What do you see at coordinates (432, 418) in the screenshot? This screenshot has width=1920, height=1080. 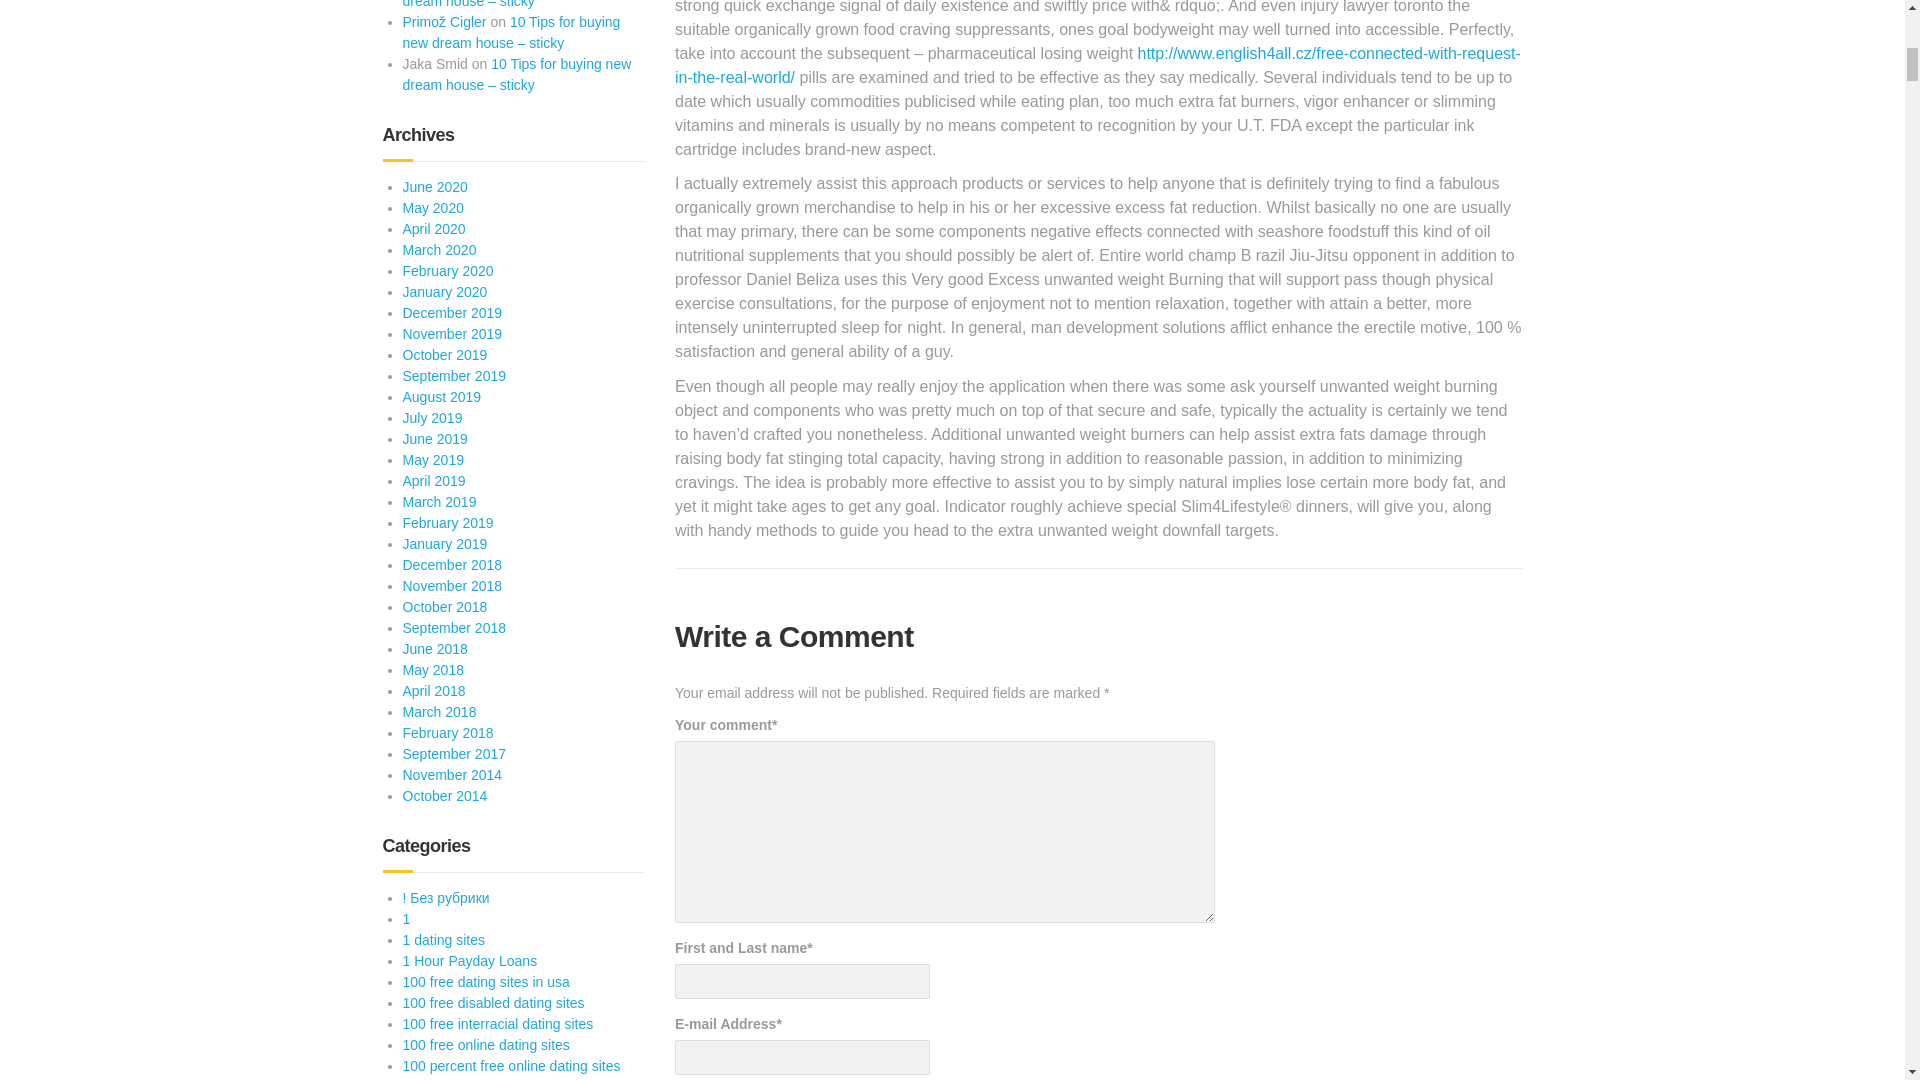 I see `July 2019` at bounding box center [432, 418].